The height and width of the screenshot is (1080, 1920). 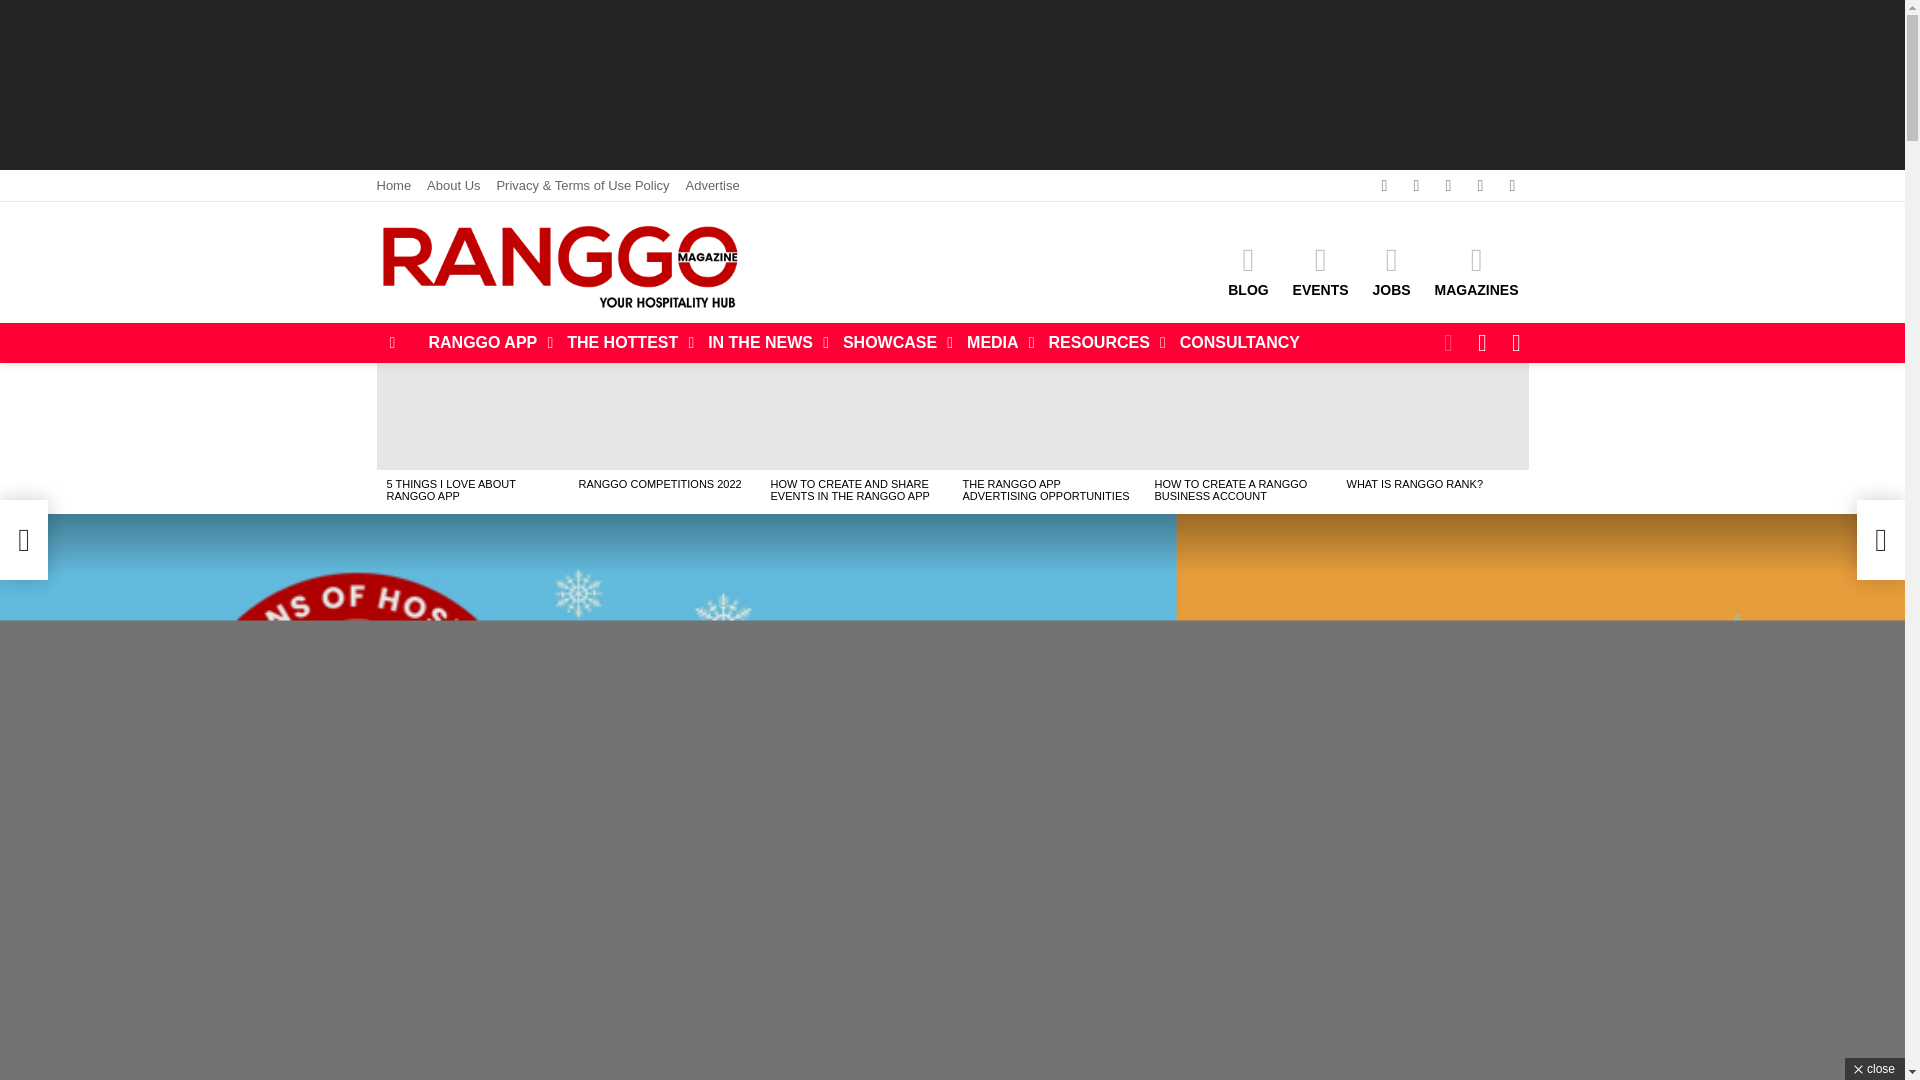 I want to click on About Us, so click(x=453, y=185).